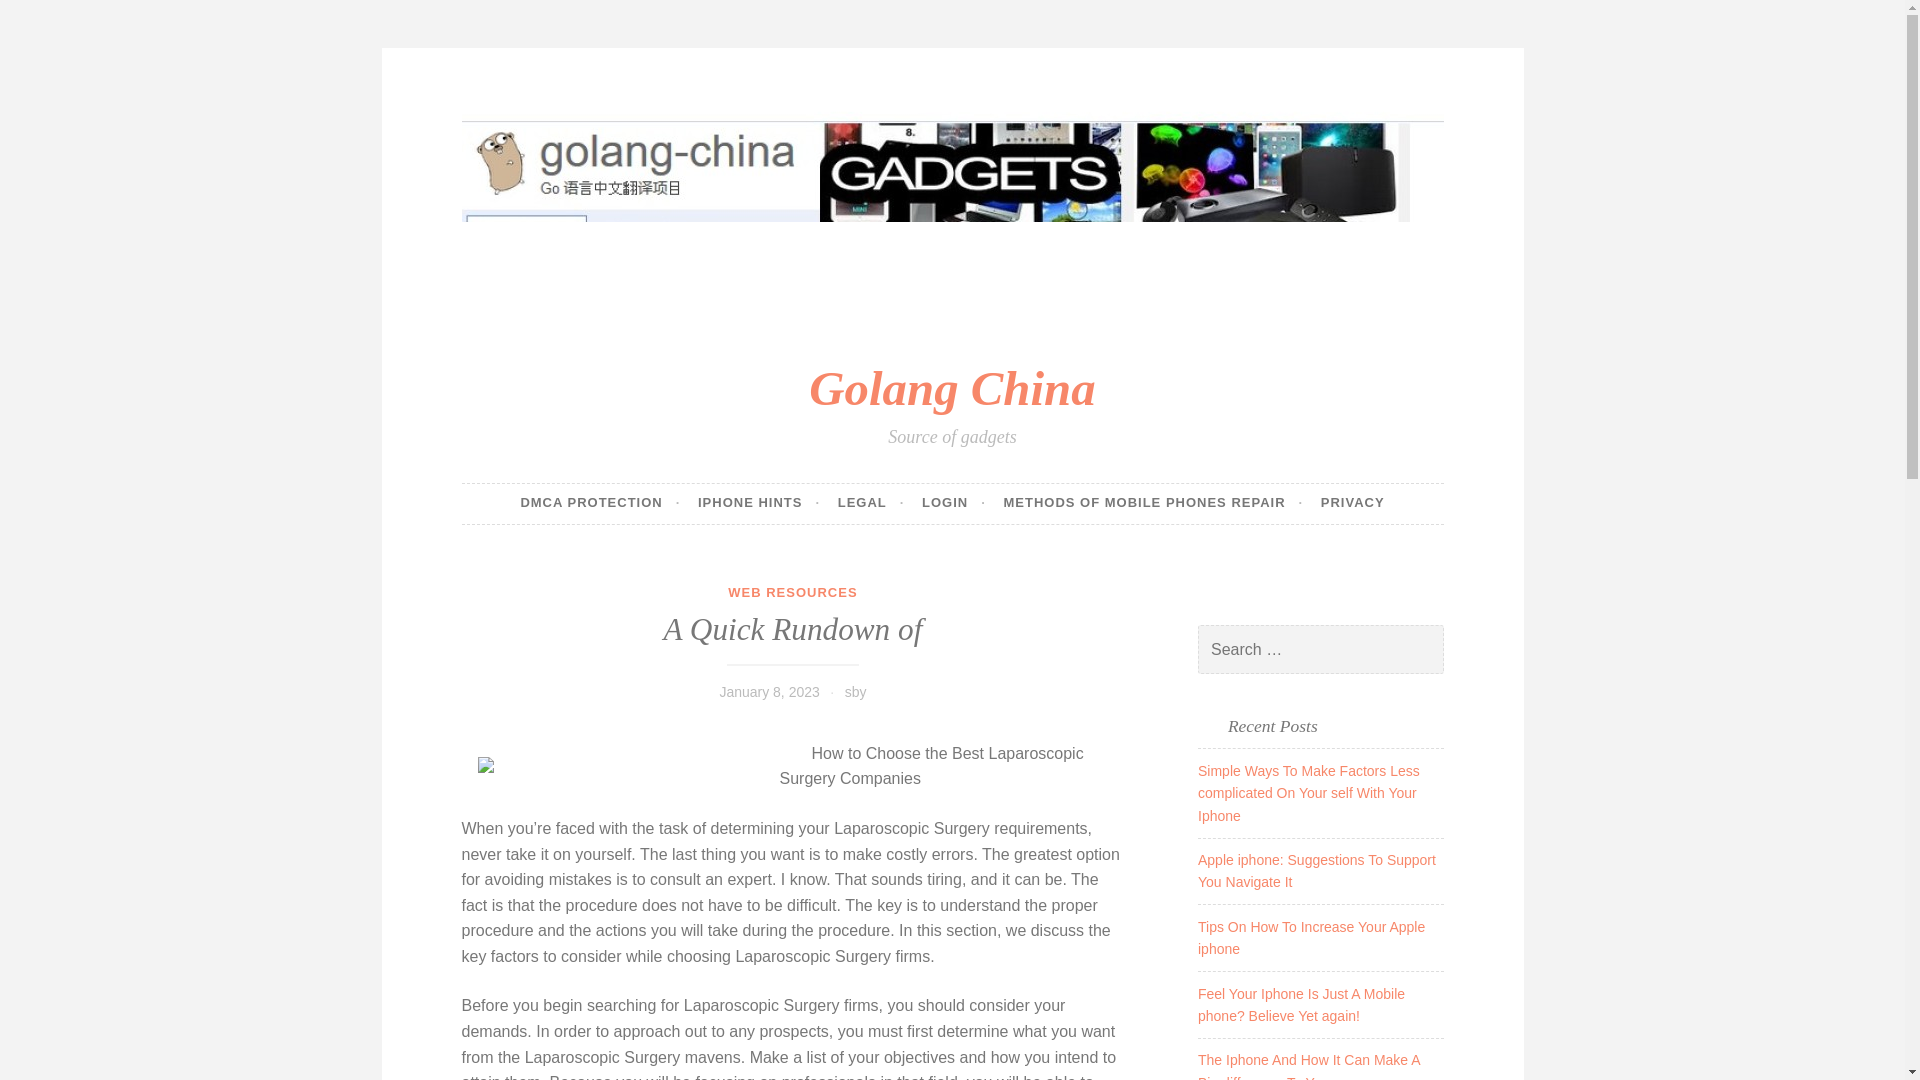 This screenshot has width=1920, height=1080. Describe the element at coordinates (1317, 870) in the screenshot. I see `Apple iphone: Suggestions To Support You Navigate It` at that location.